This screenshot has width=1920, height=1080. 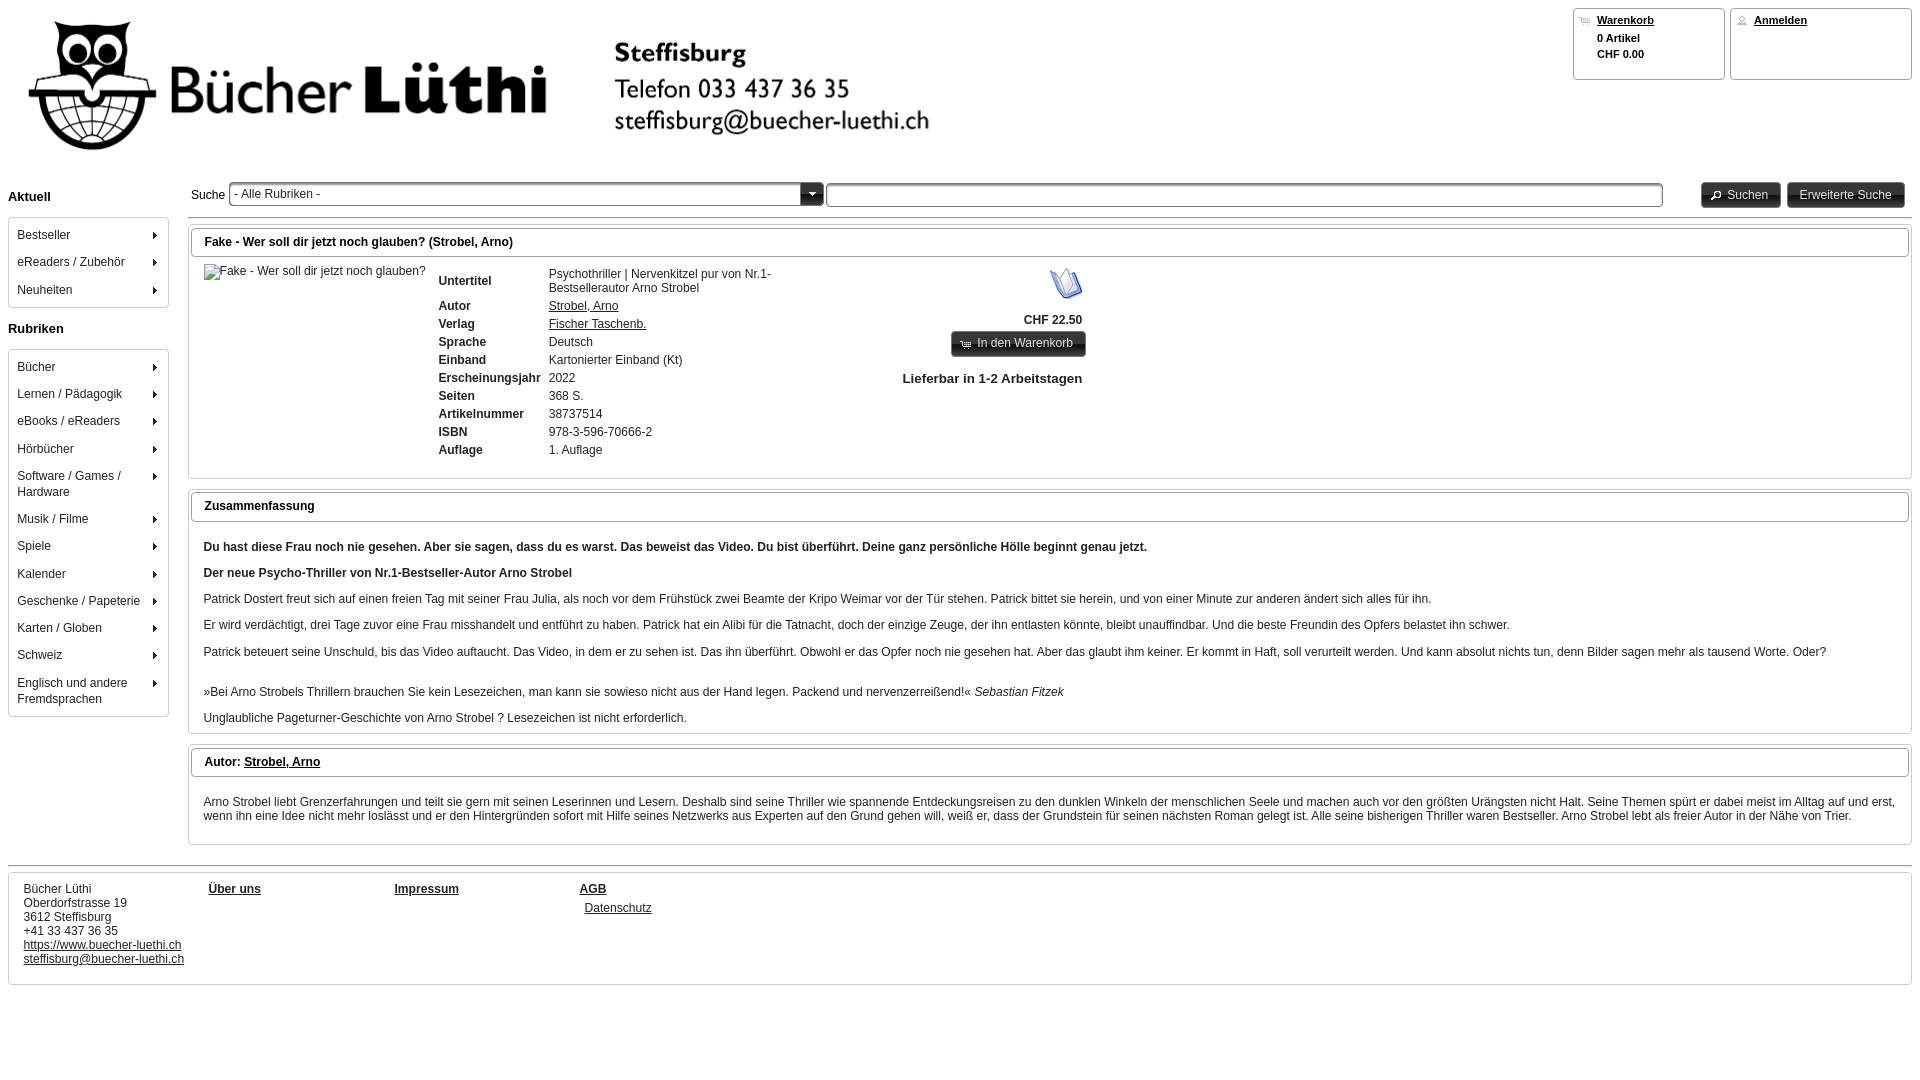 I want to click on In den Warenkorb, so click(x=1018, y=344).